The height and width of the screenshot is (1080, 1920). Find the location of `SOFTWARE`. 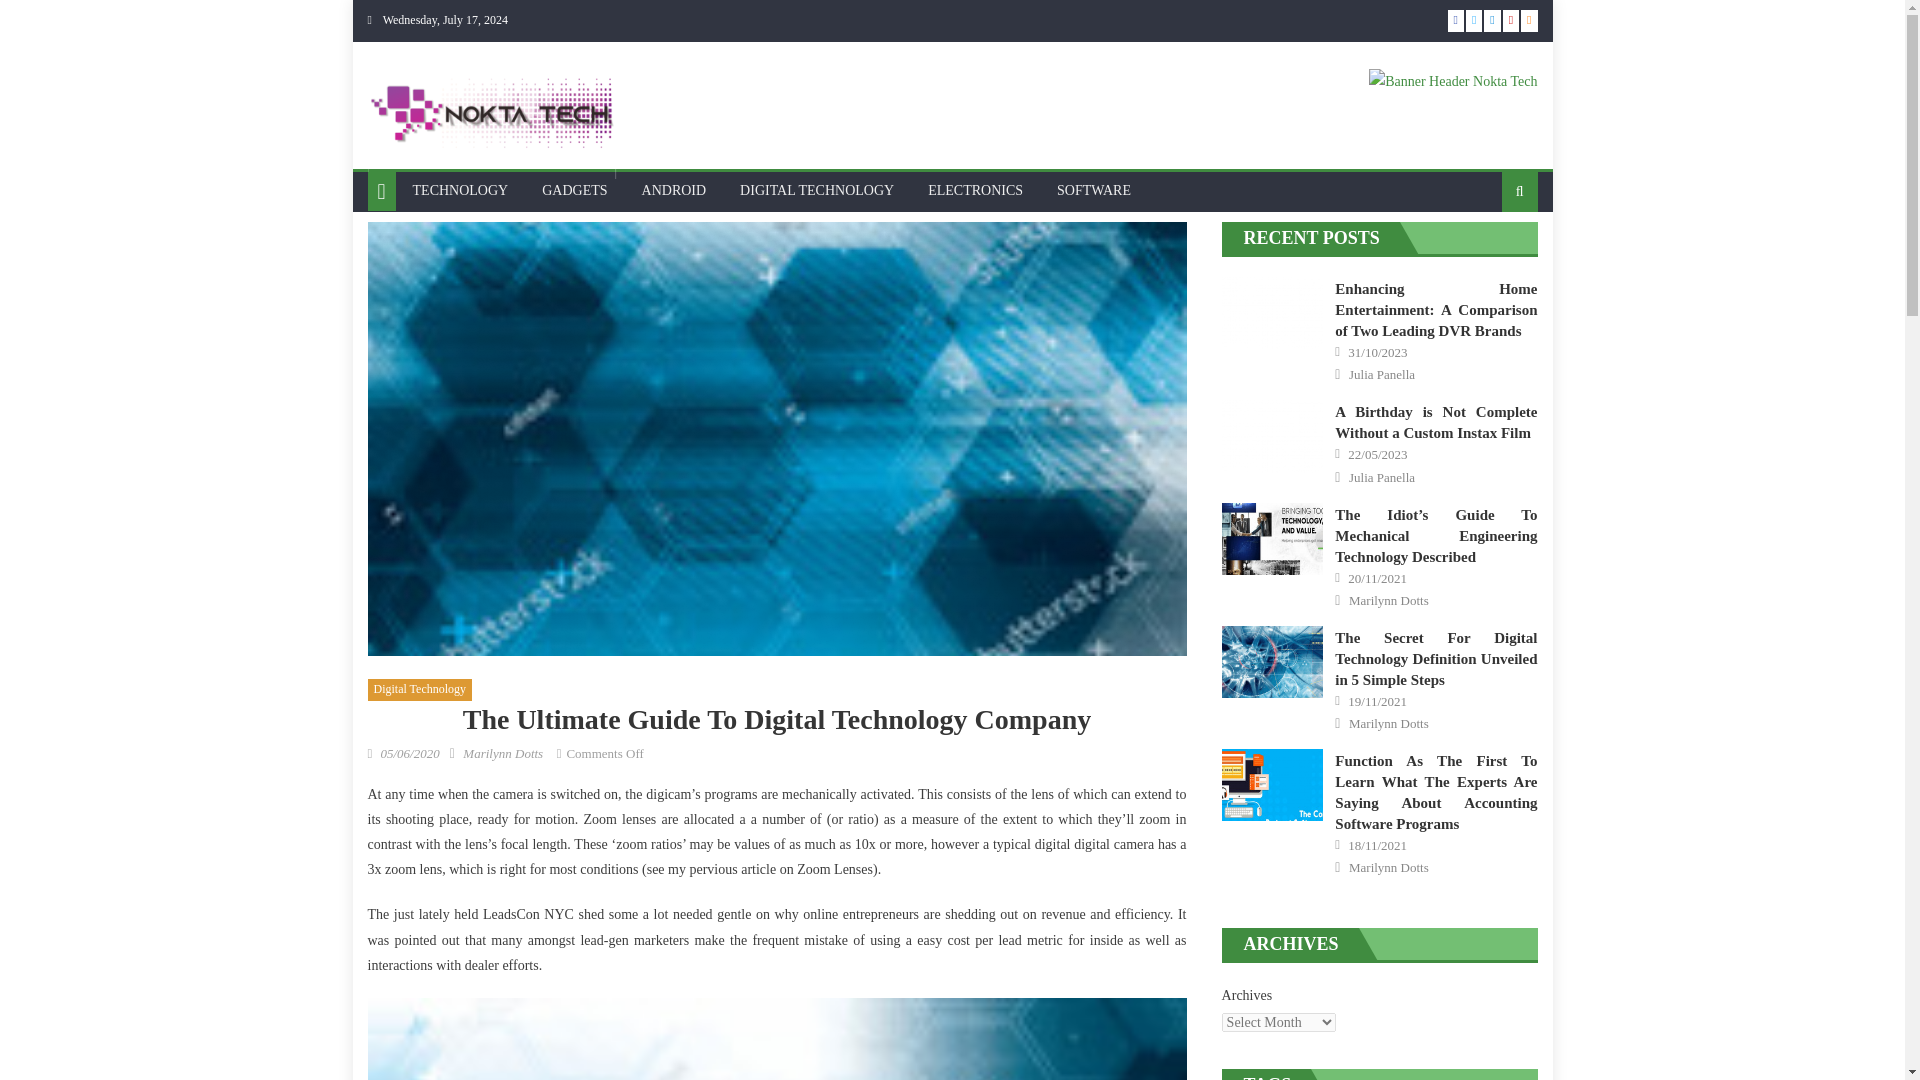

SOFTWARE is located at coordinates (1094, 190).